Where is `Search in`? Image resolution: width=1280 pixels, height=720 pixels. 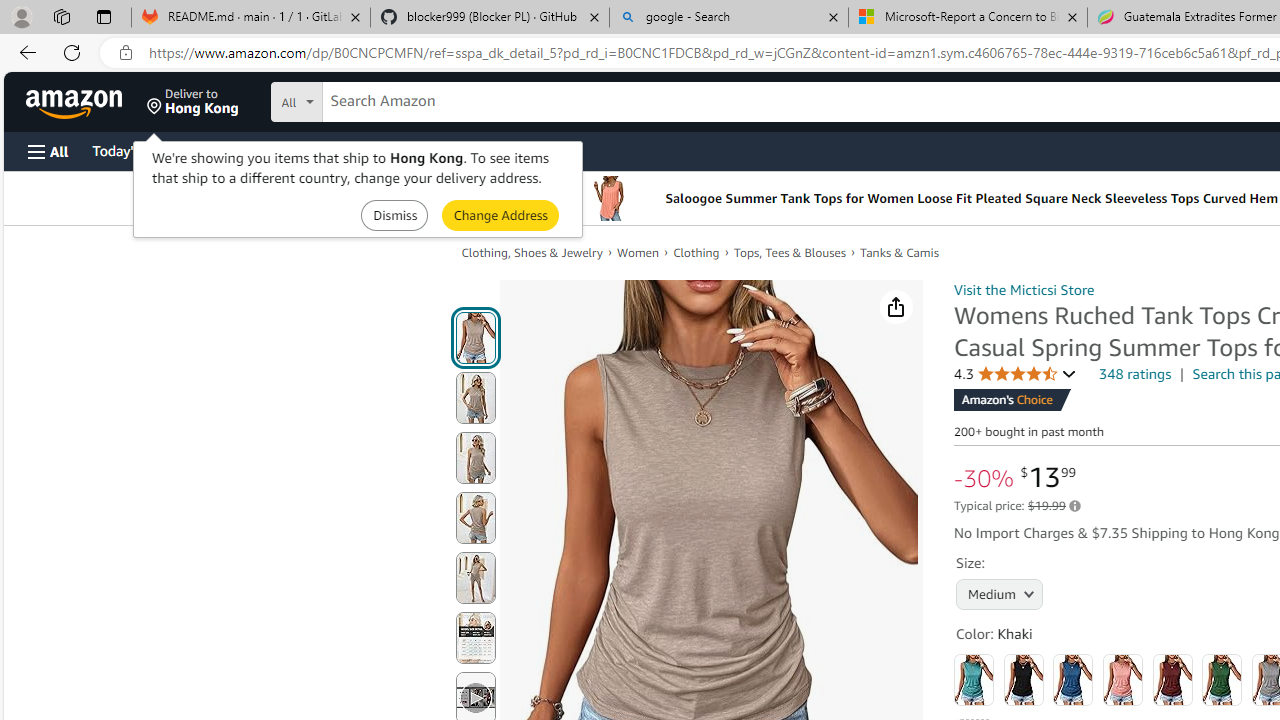 Search in is located at coordinates (371, 99).